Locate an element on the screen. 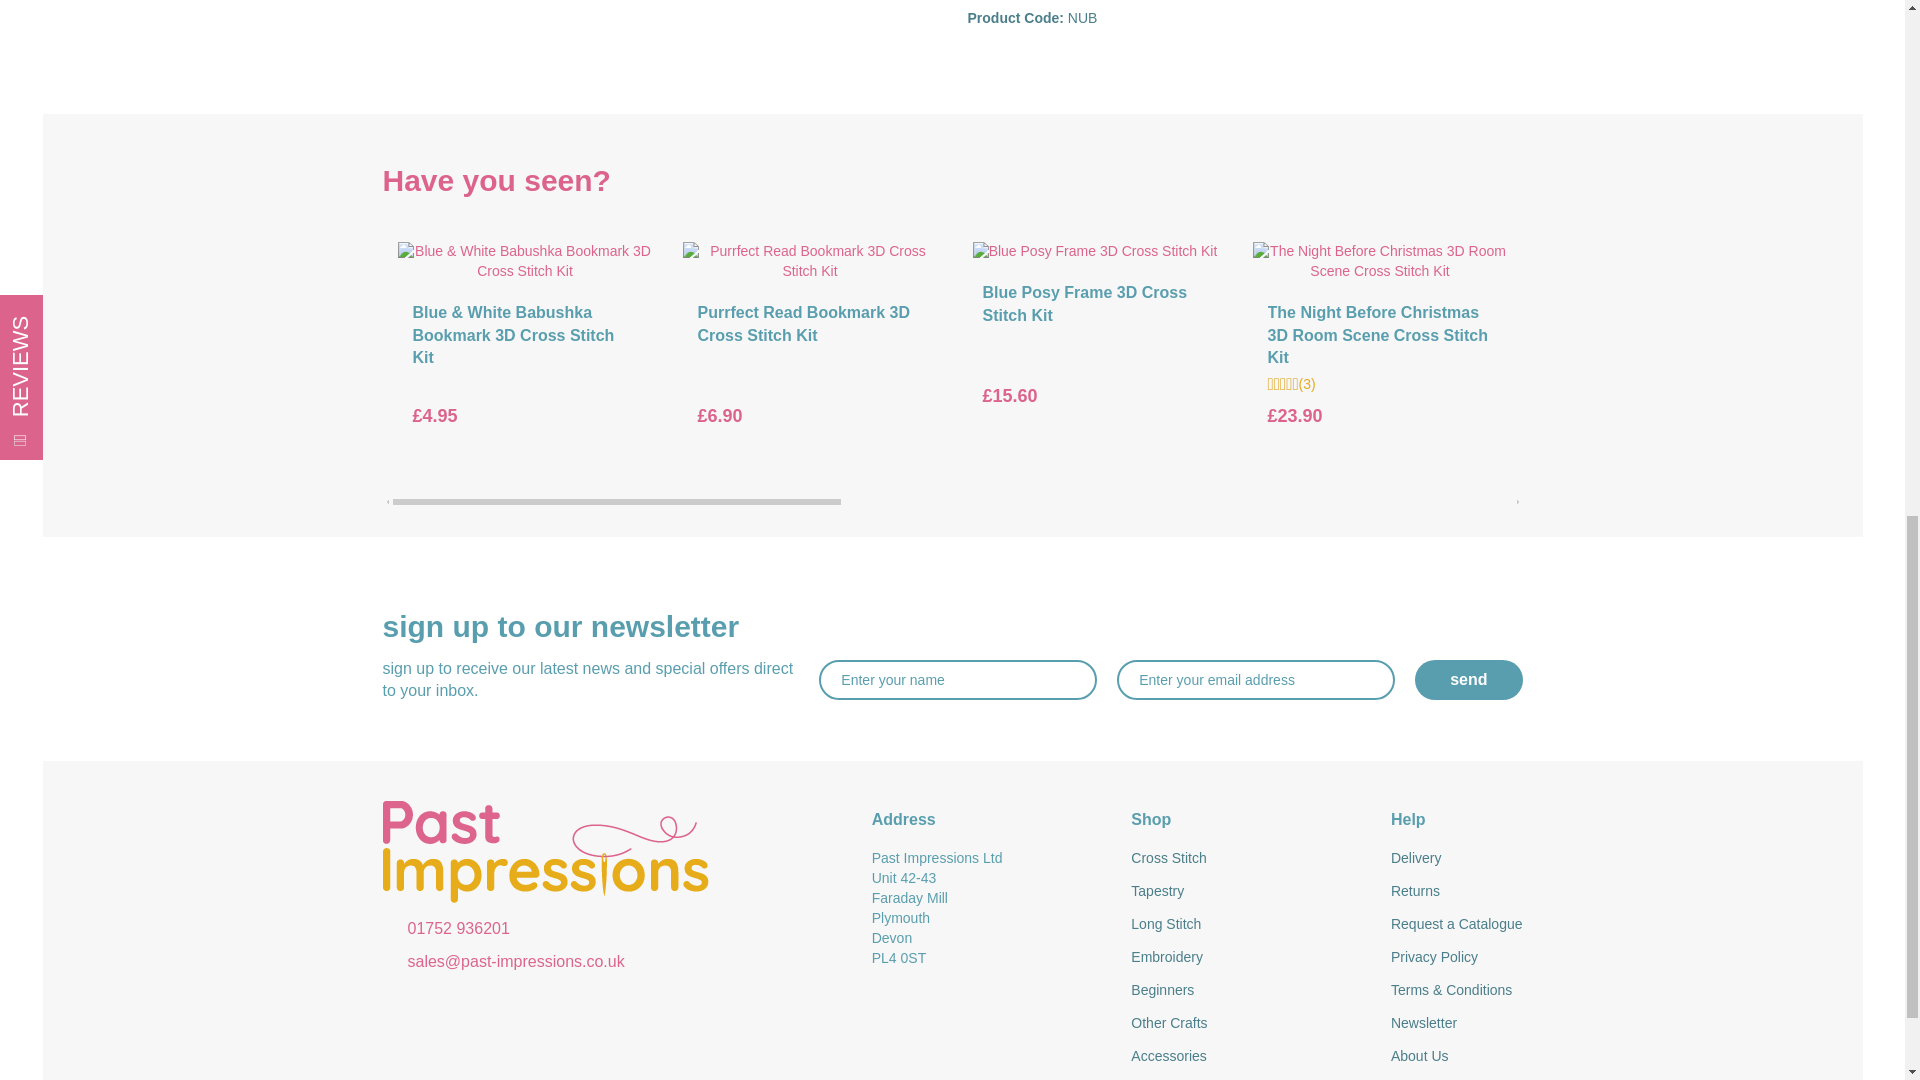  Accessories is located at coordinates (1246, 1056).